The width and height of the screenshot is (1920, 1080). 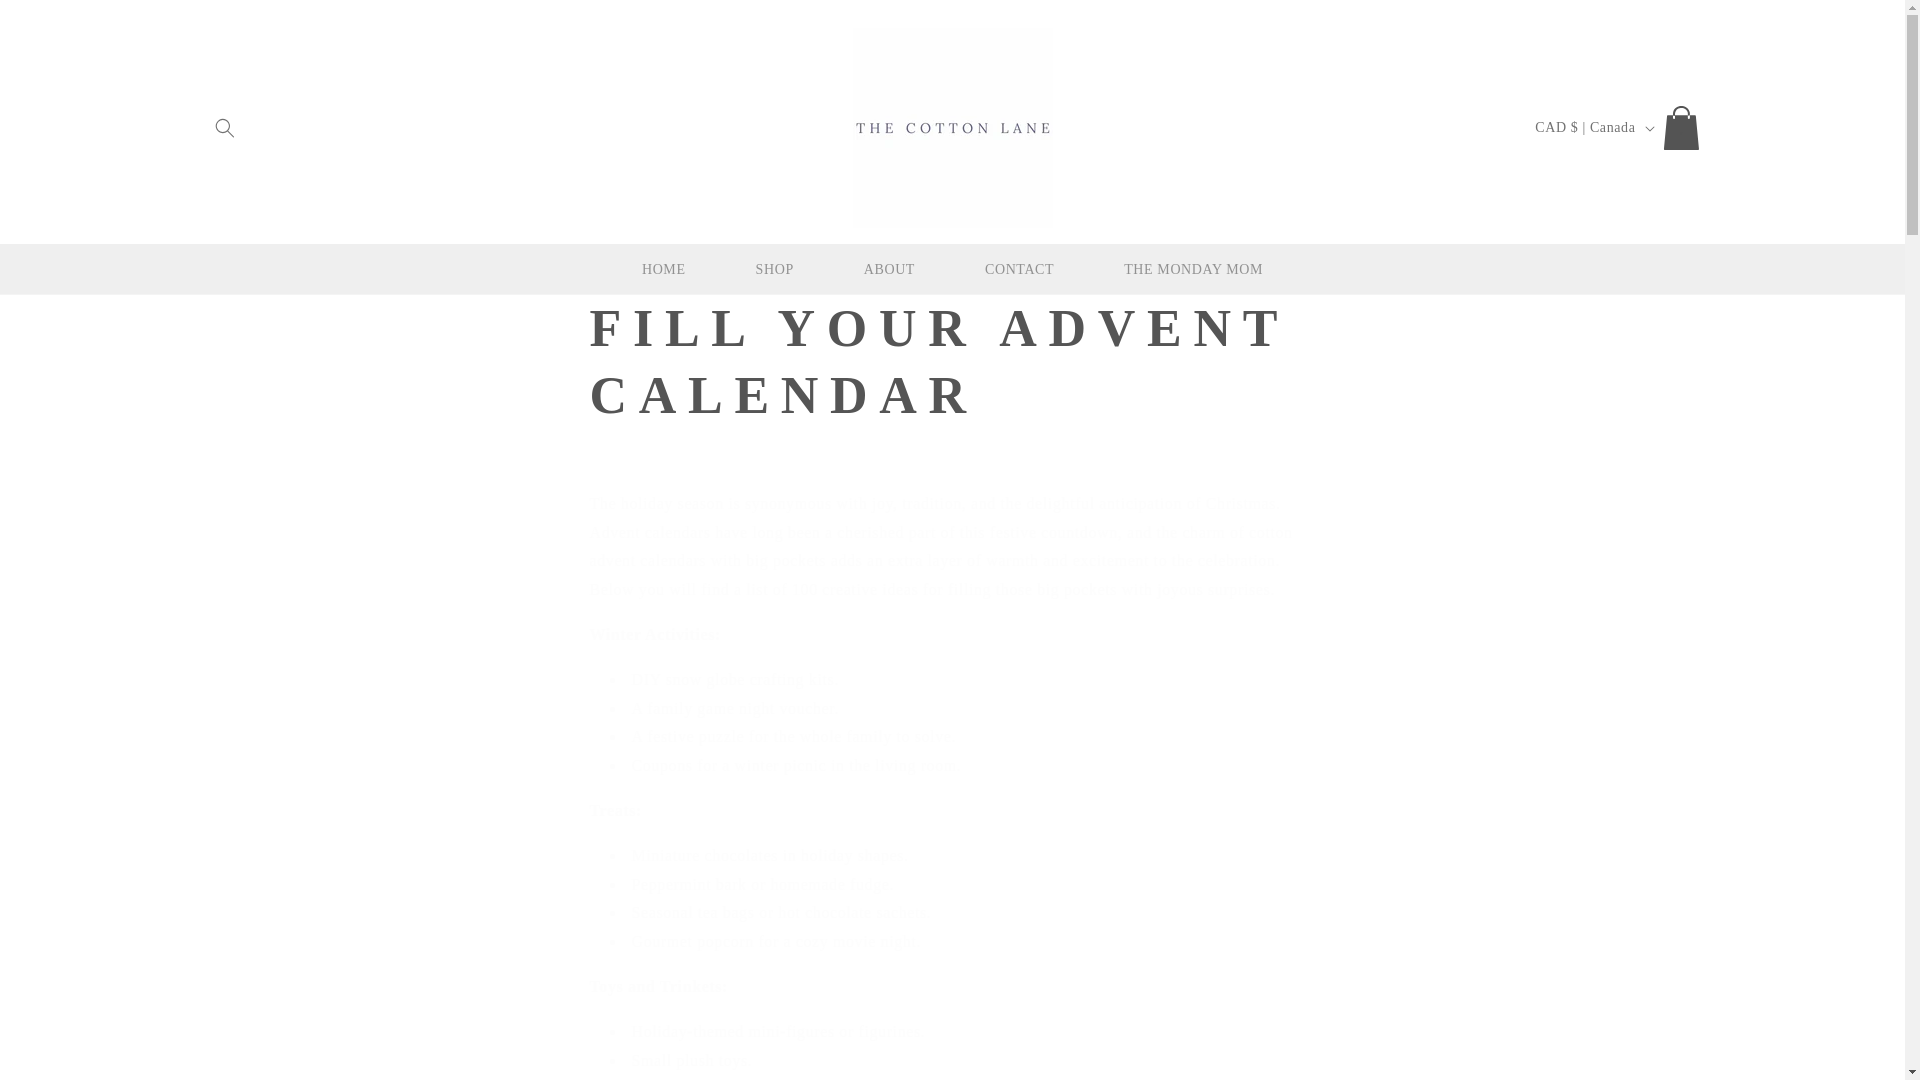 What do you see at coordinates (1684, 128) in the screenshot?
I see `0` at bounding box center [1684, 128].